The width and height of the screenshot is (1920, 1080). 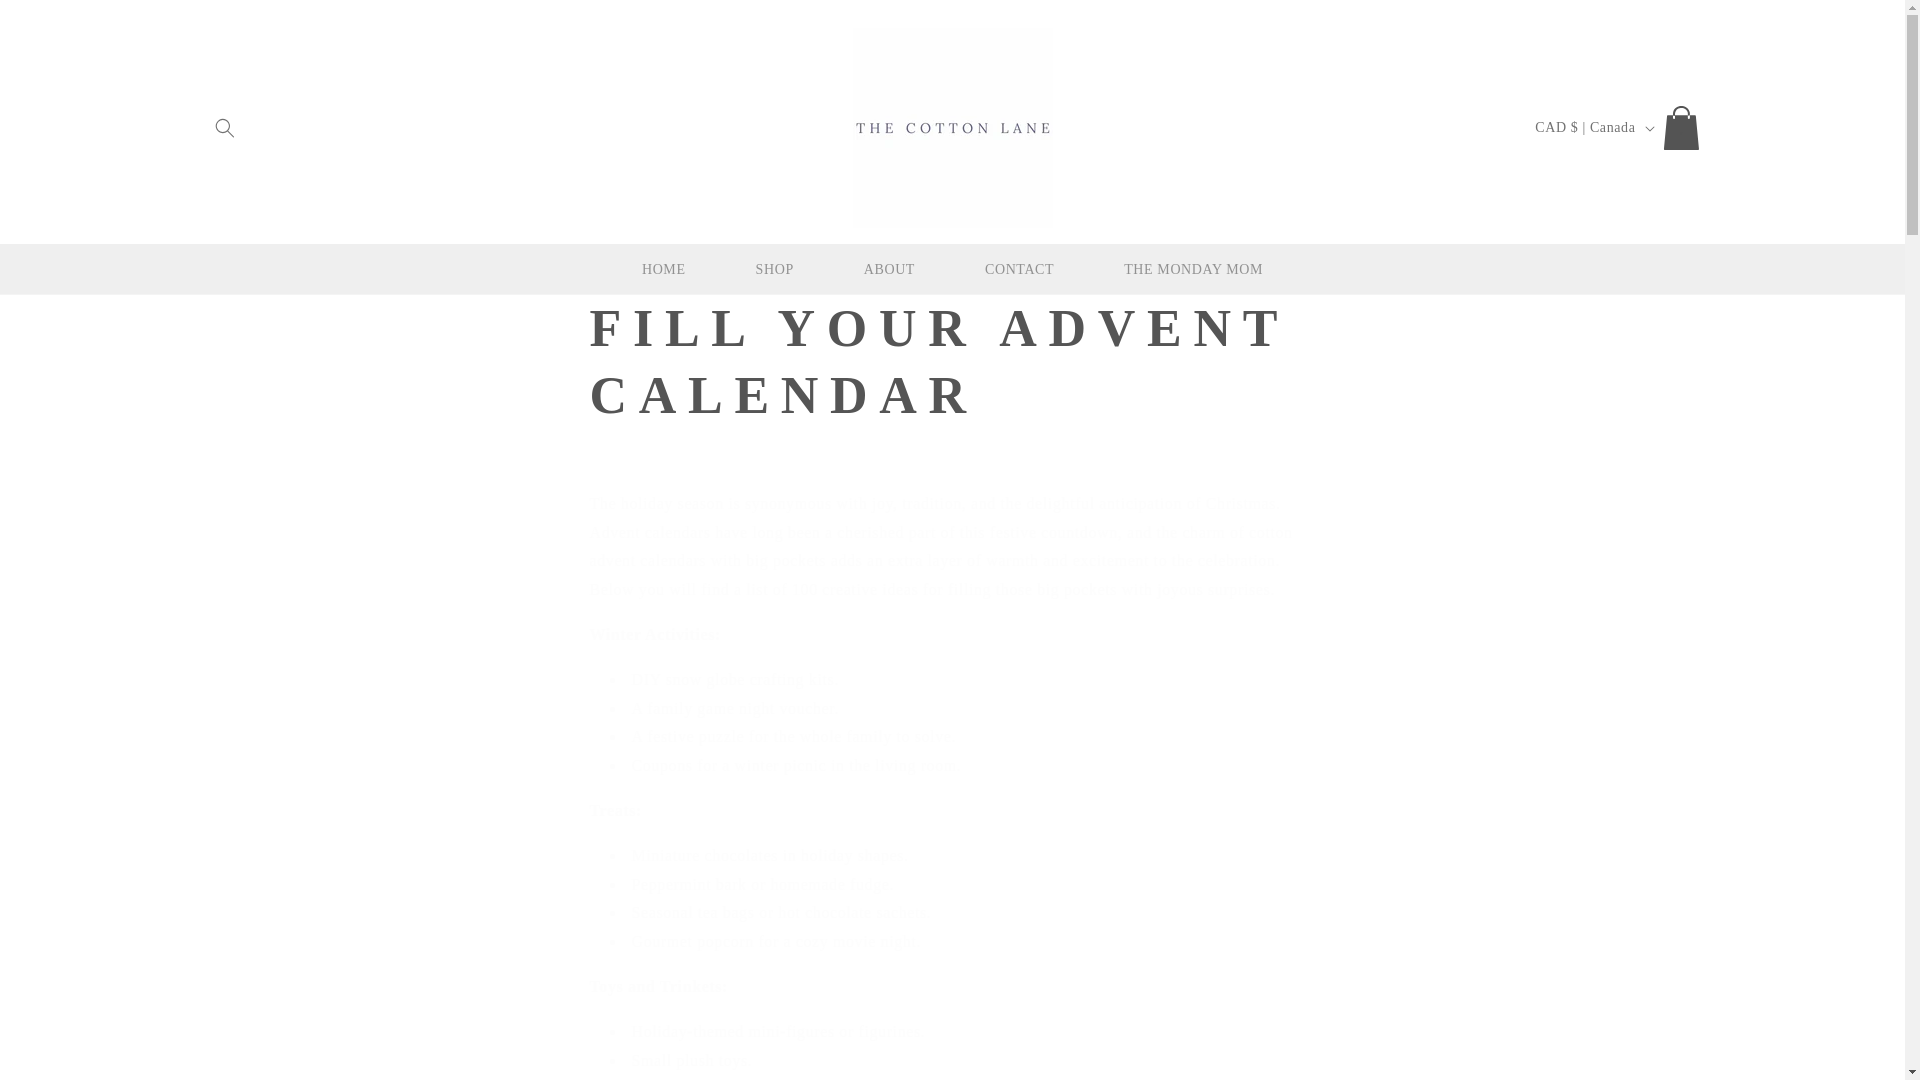 What do you see at coordinates (1684, 128) in the screenshot?
I see `0` at bounding box center [1684, 128].